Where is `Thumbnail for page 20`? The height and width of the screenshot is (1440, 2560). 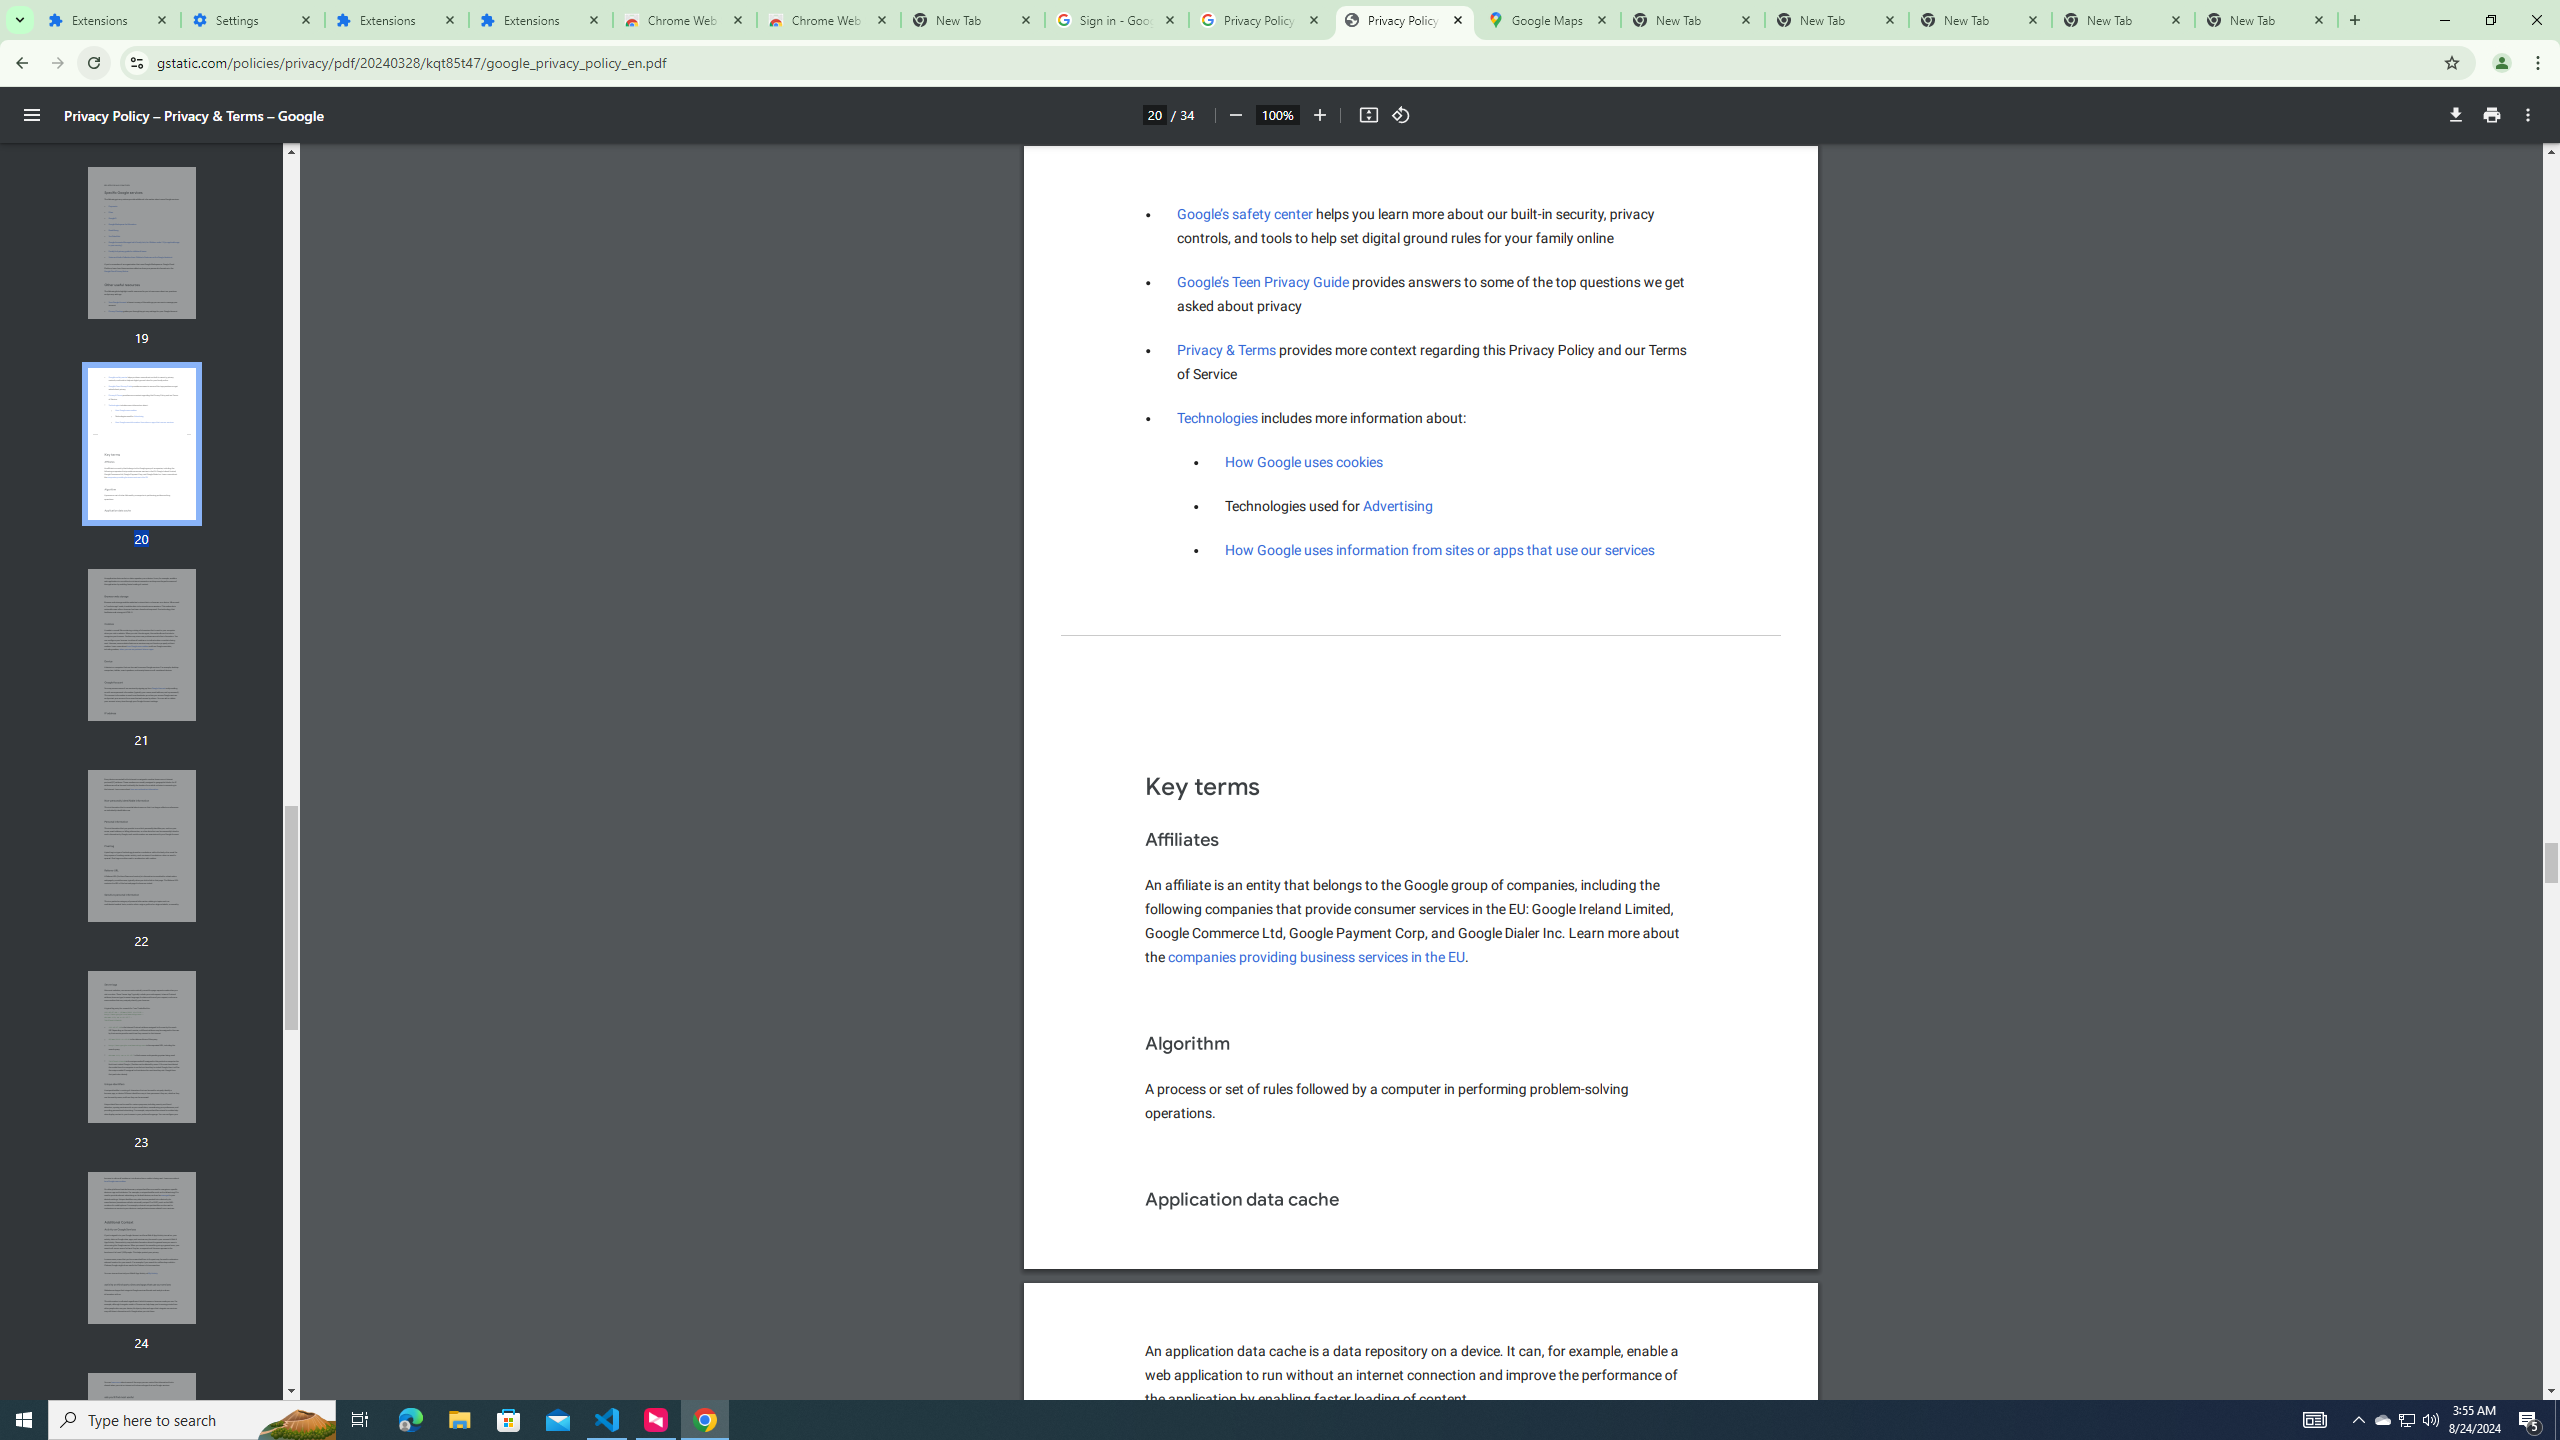
Thumbnail for page 20 is located at coordinates (142, 444).